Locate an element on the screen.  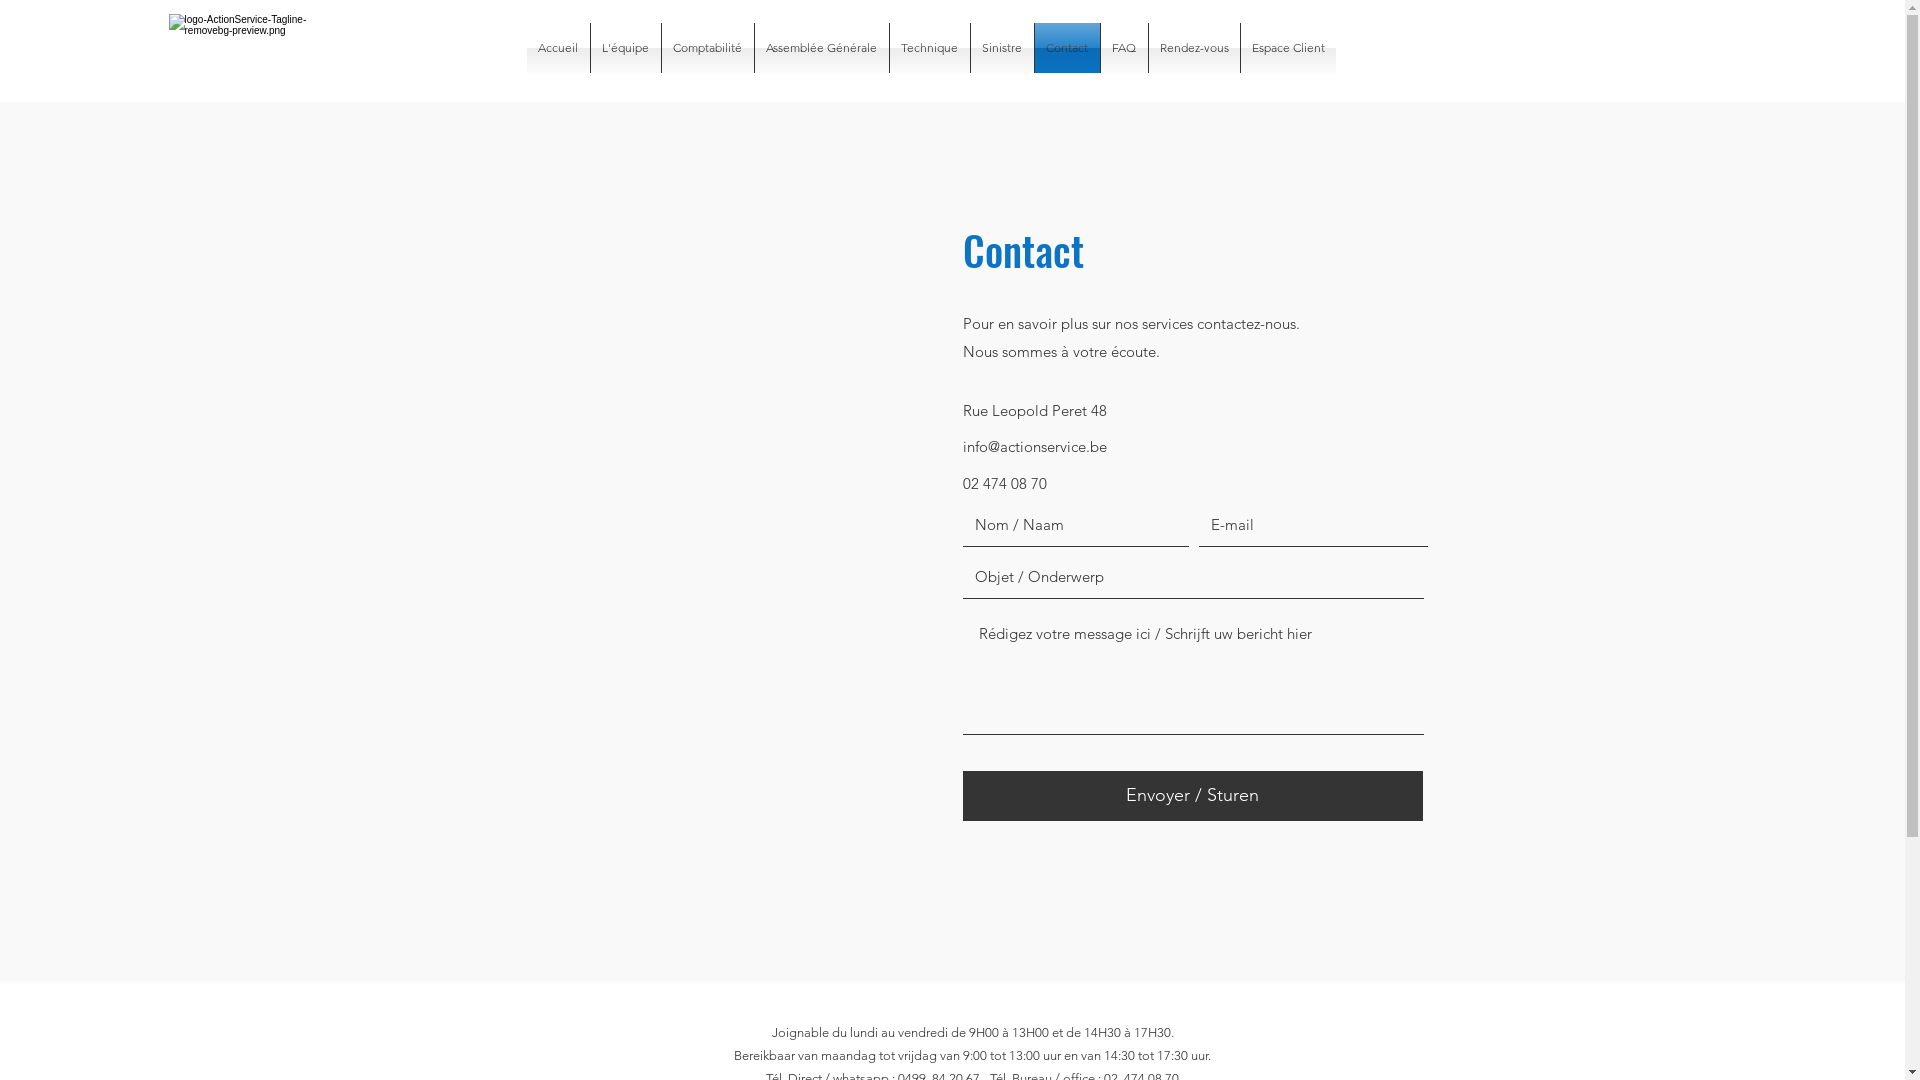
Envoyer / Sturen is located at coordinates (1192, 796).